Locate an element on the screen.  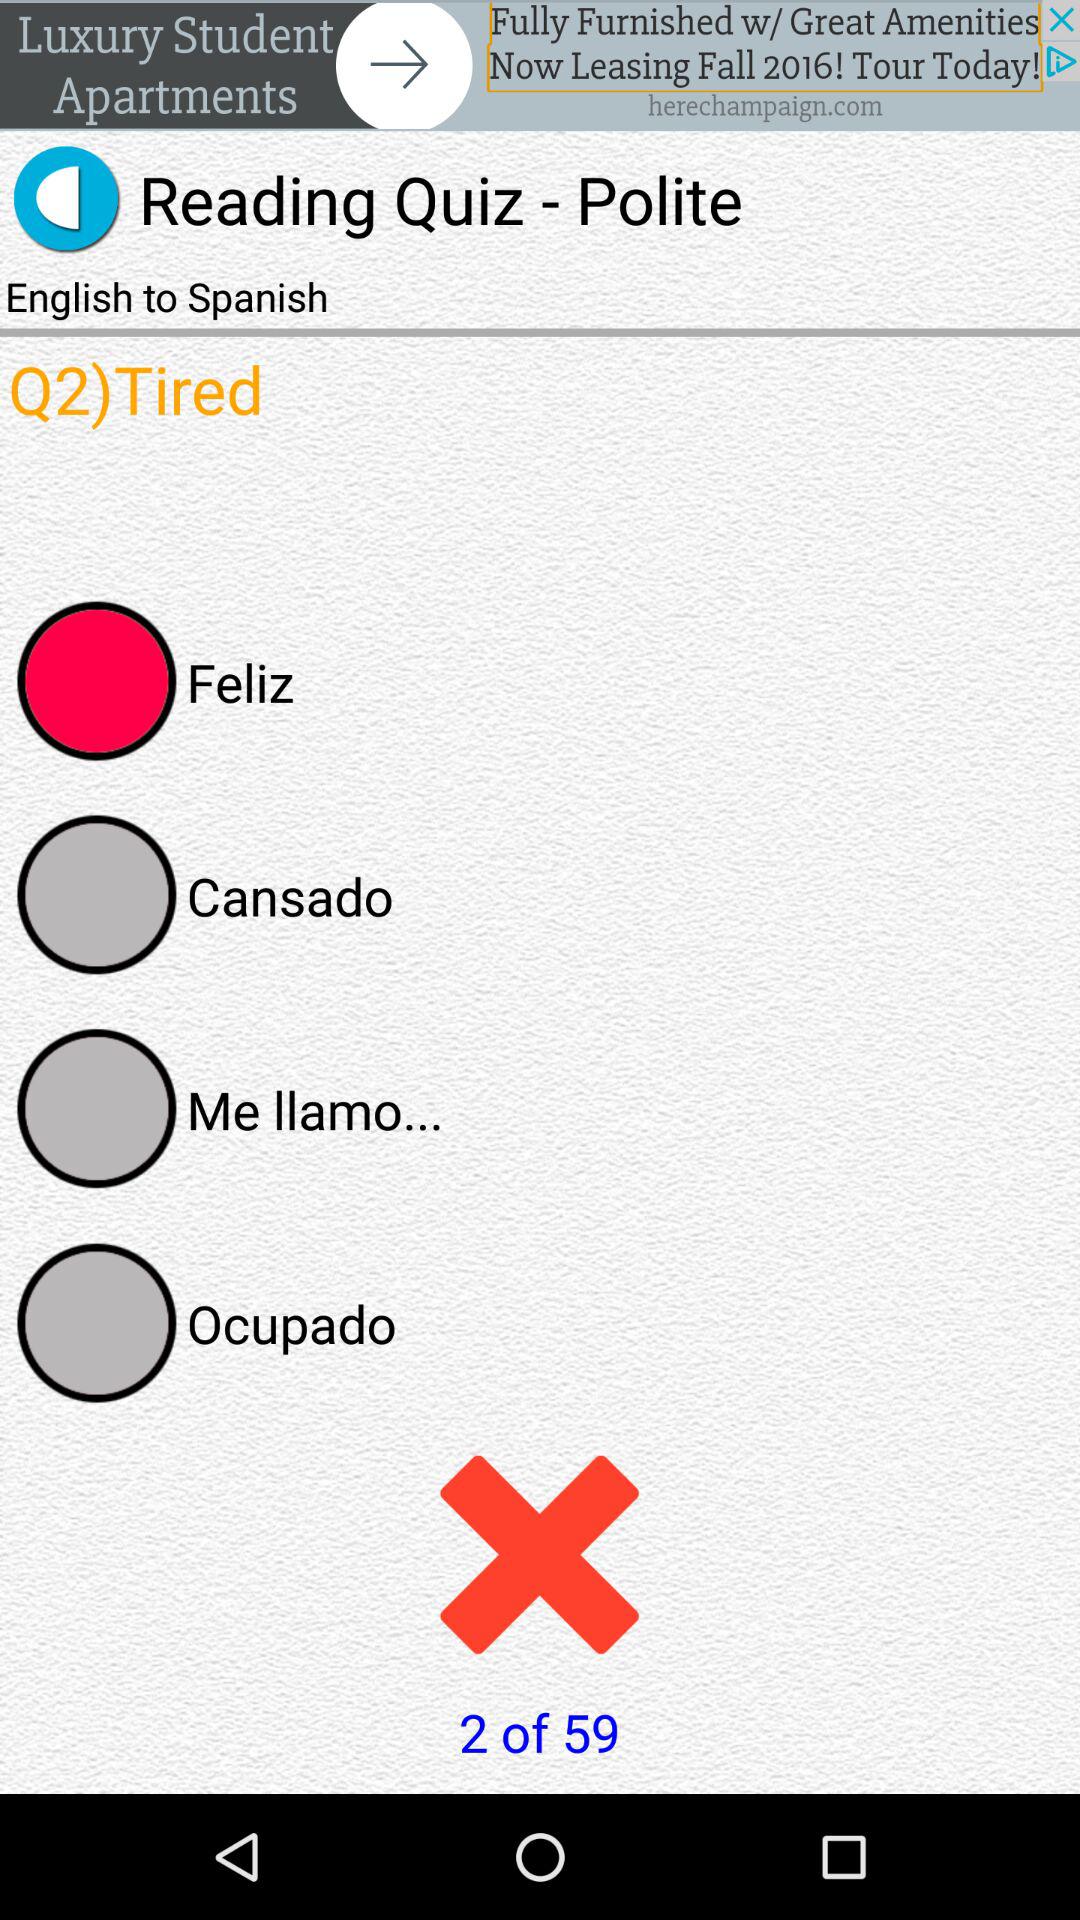
select answer is located at coordinates (97, 681).